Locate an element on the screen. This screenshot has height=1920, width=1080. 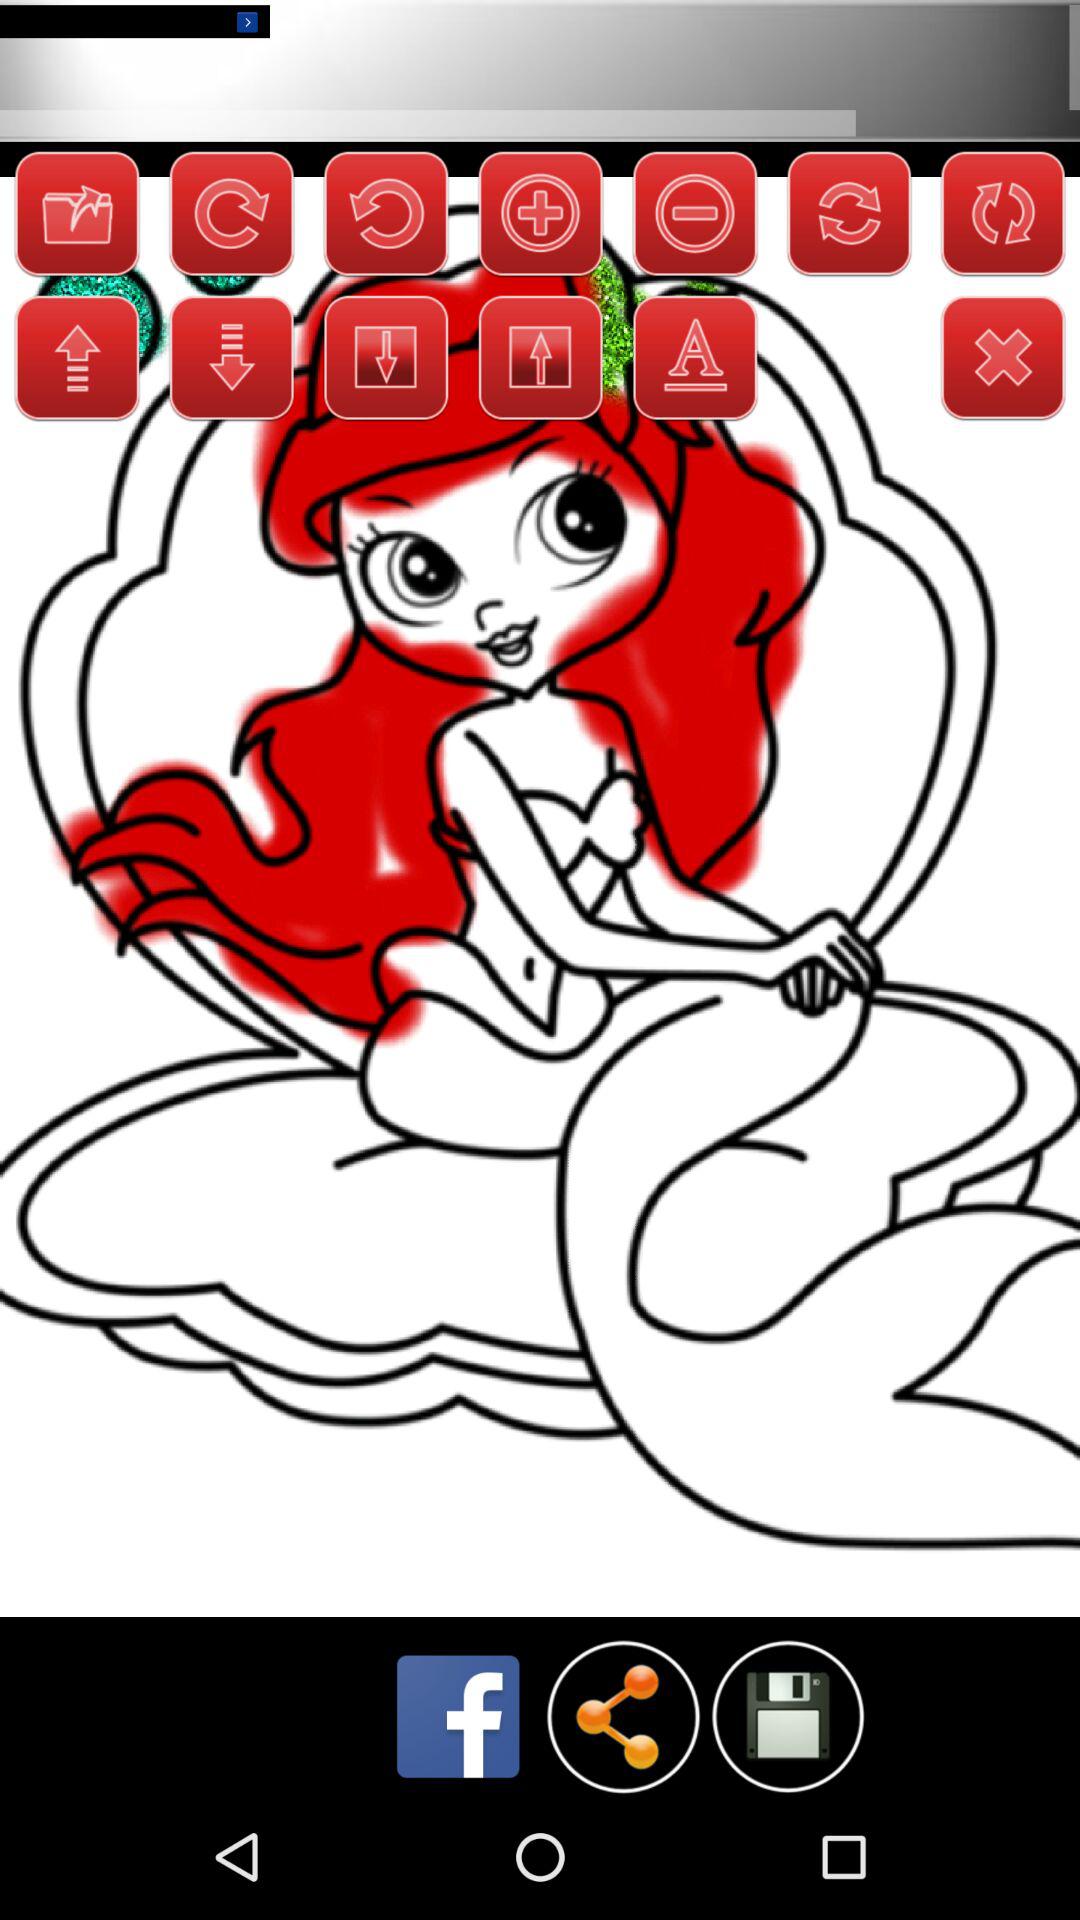
open share options is located at coordinates (622, 1716).